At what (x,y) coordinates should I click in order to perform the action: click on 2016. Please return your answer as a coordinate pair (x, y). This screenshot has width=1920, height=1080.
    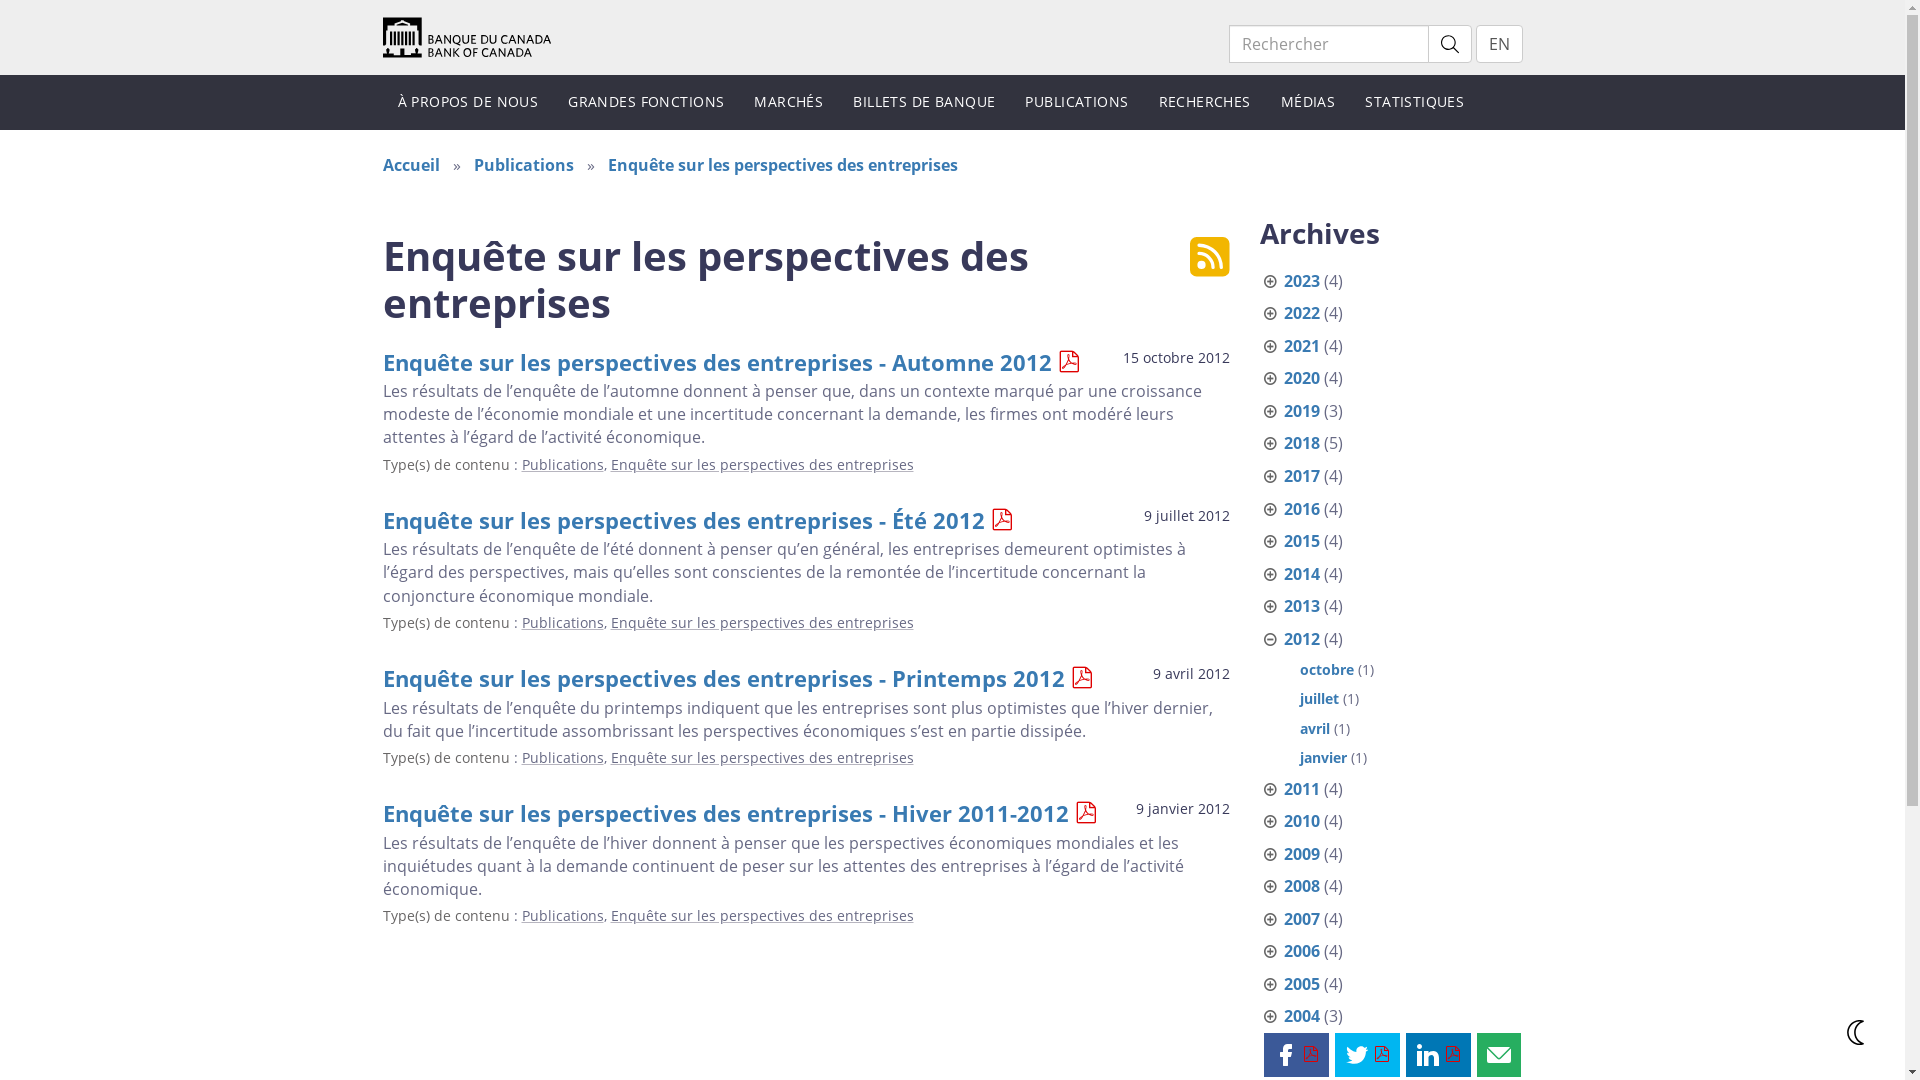
    Looking at the image, I should click on (1302, 509).